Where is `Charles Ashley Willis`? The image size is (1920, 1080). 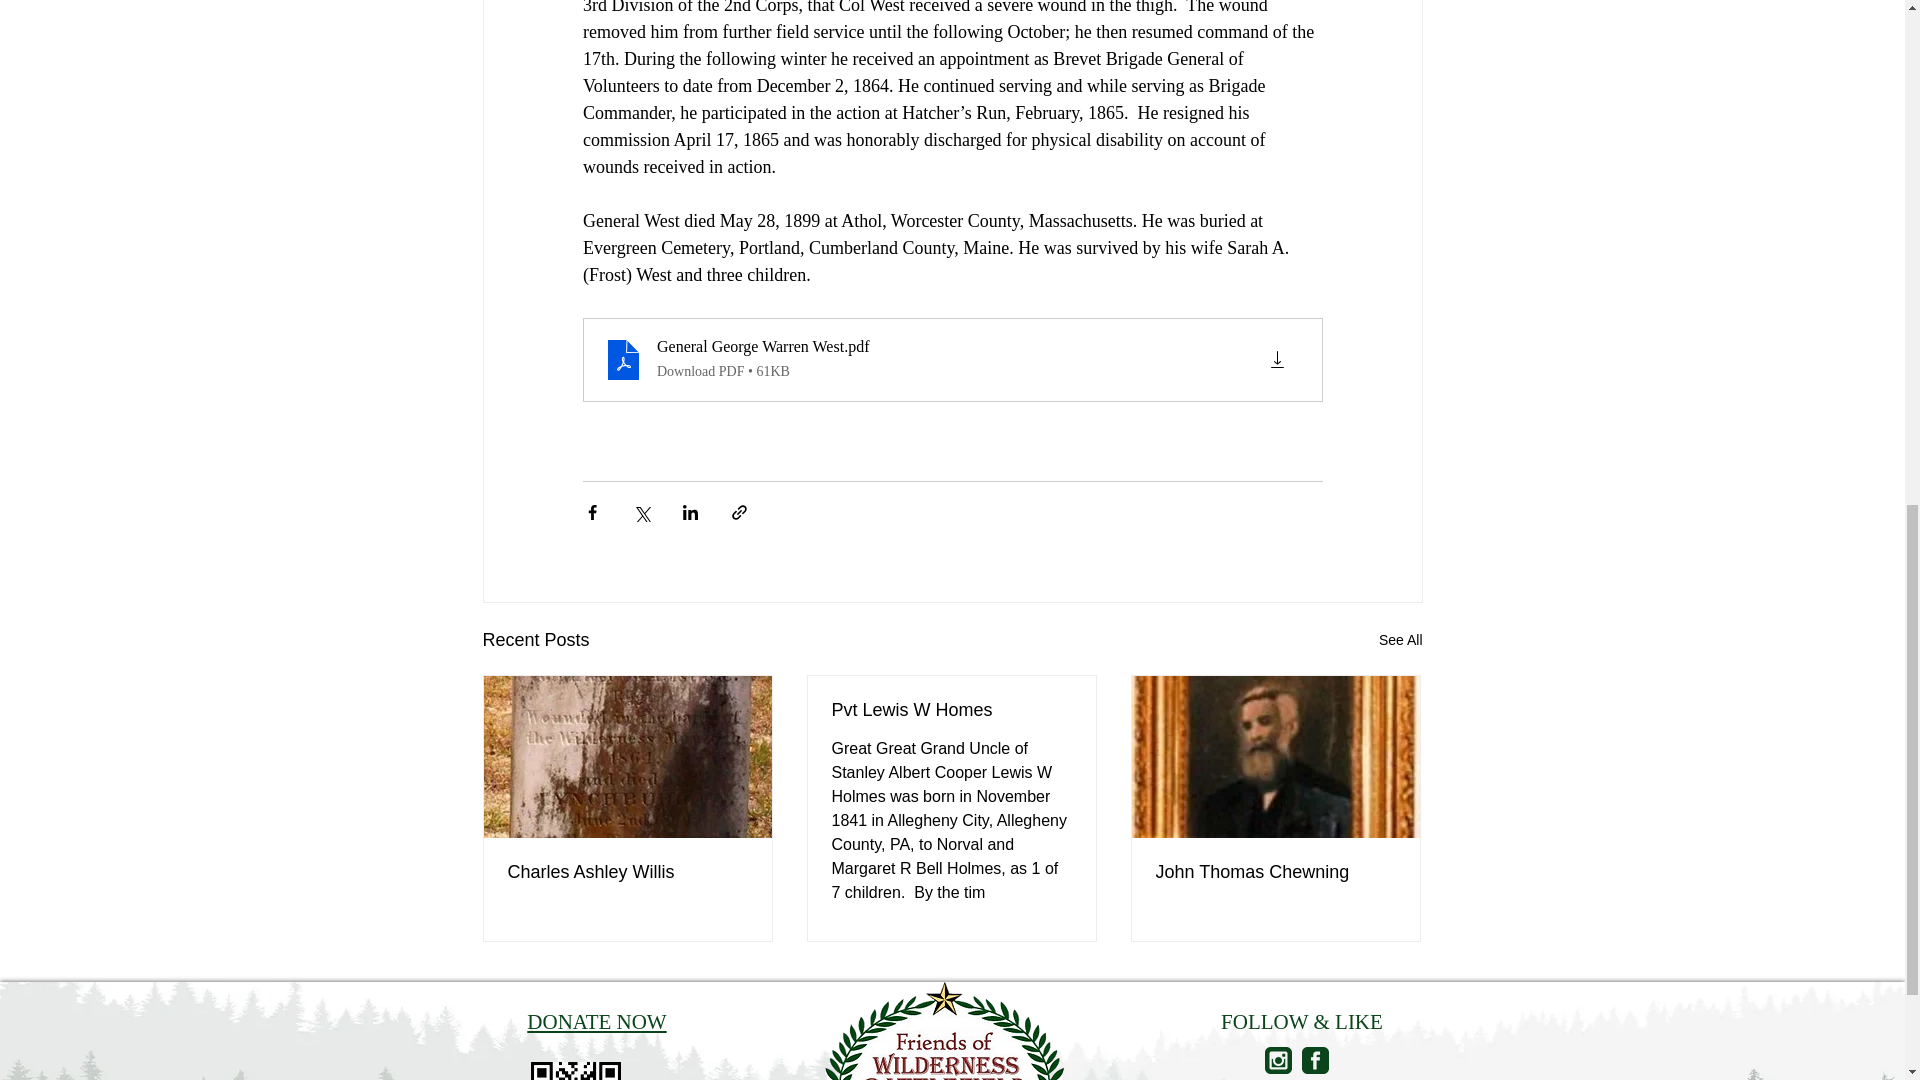
Charles Ashley Willis is located at coordinates (628, 872).